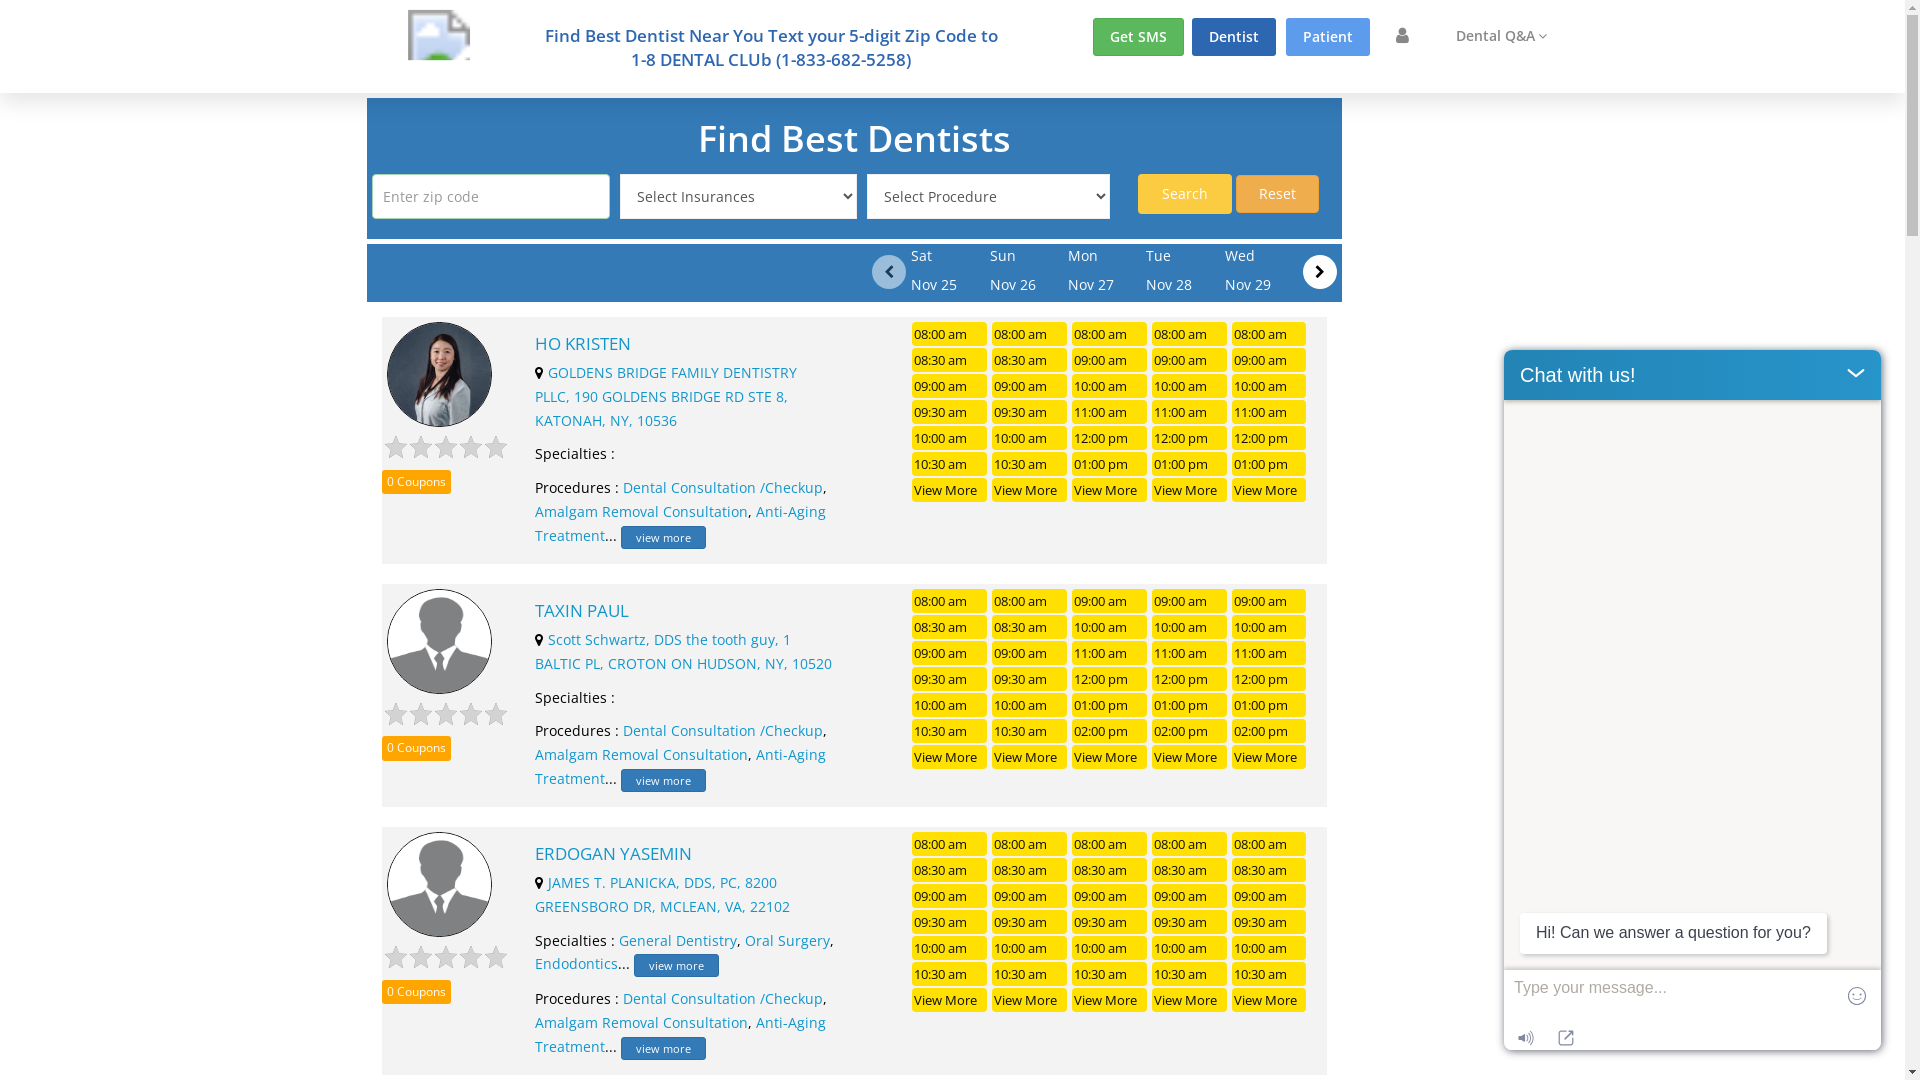  What do you see at coordinates (1270, 600) in the screenshot?
I see `09:00 am` at bounding box center [1270, 600].